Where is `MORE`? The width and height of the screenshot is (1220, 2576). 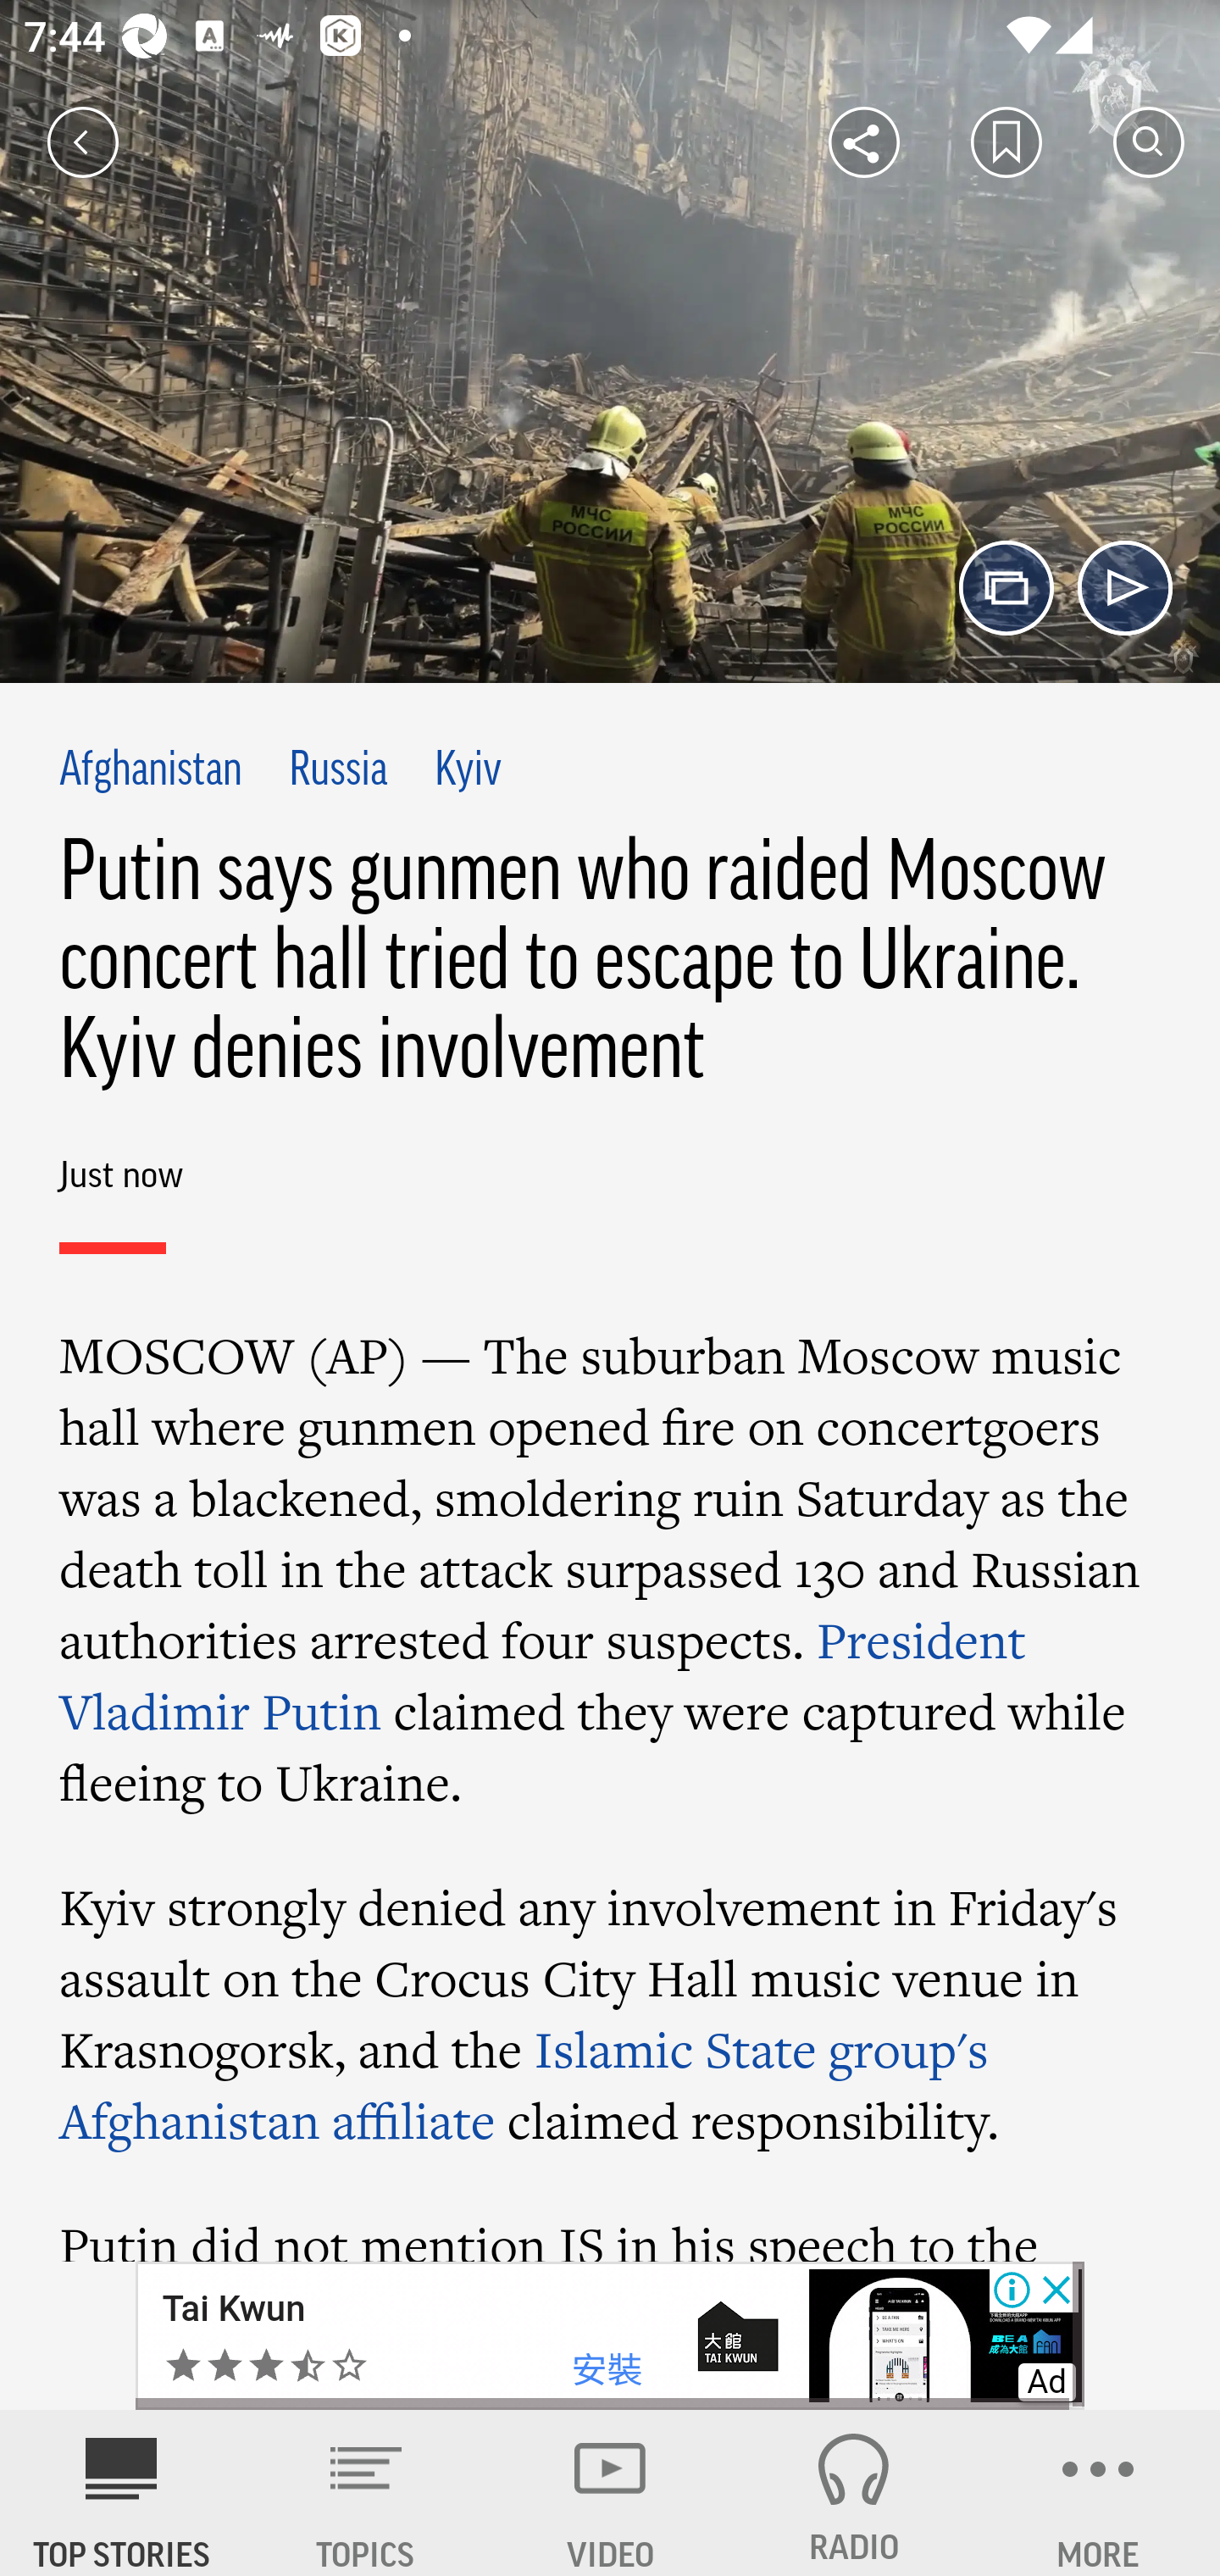
MORE is located at coordinates (1098, 2493).